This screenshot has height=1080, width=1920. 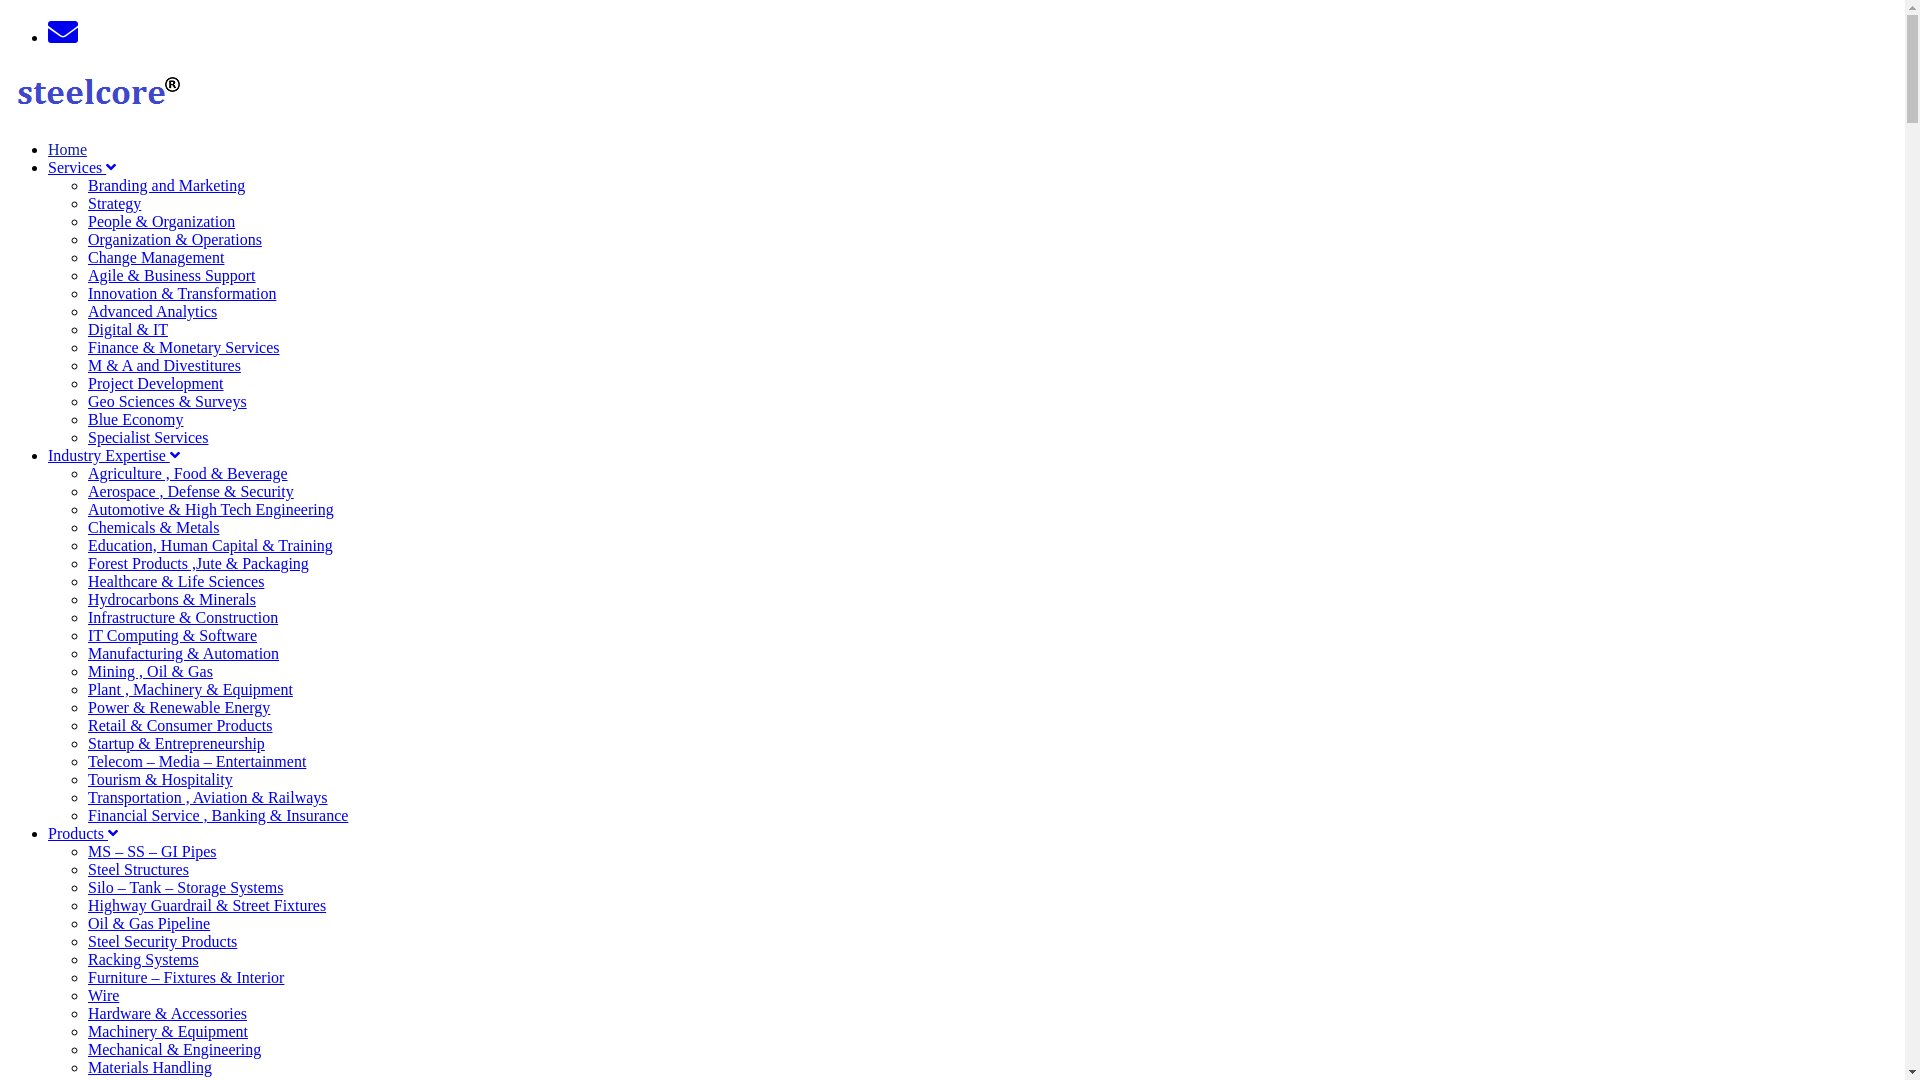 What do you see at coordinates (208, 798) in the screenshot?
I see `Transportation , Aviation & Railways` at bounding box center [208, 798].